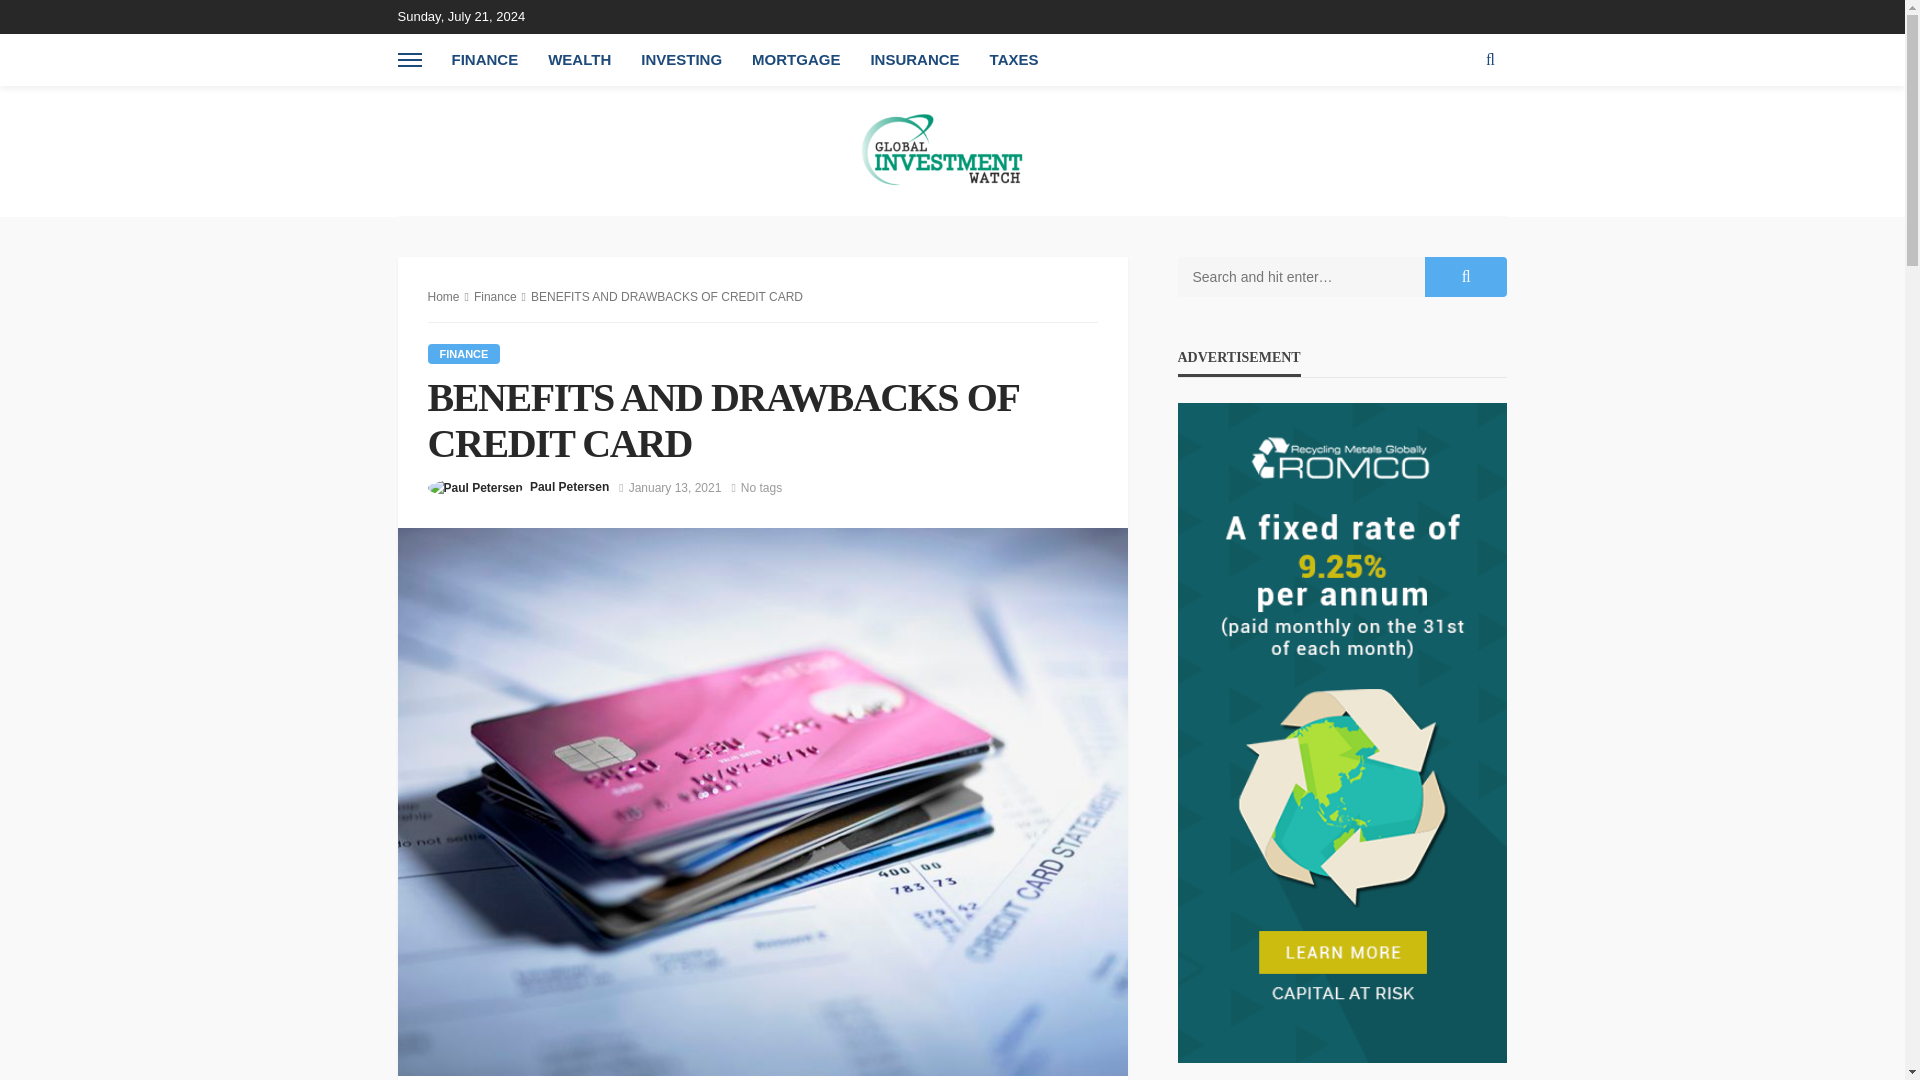 This screenshot has height=1080, width=1920. I want to click on Finance, so click(495, 296).